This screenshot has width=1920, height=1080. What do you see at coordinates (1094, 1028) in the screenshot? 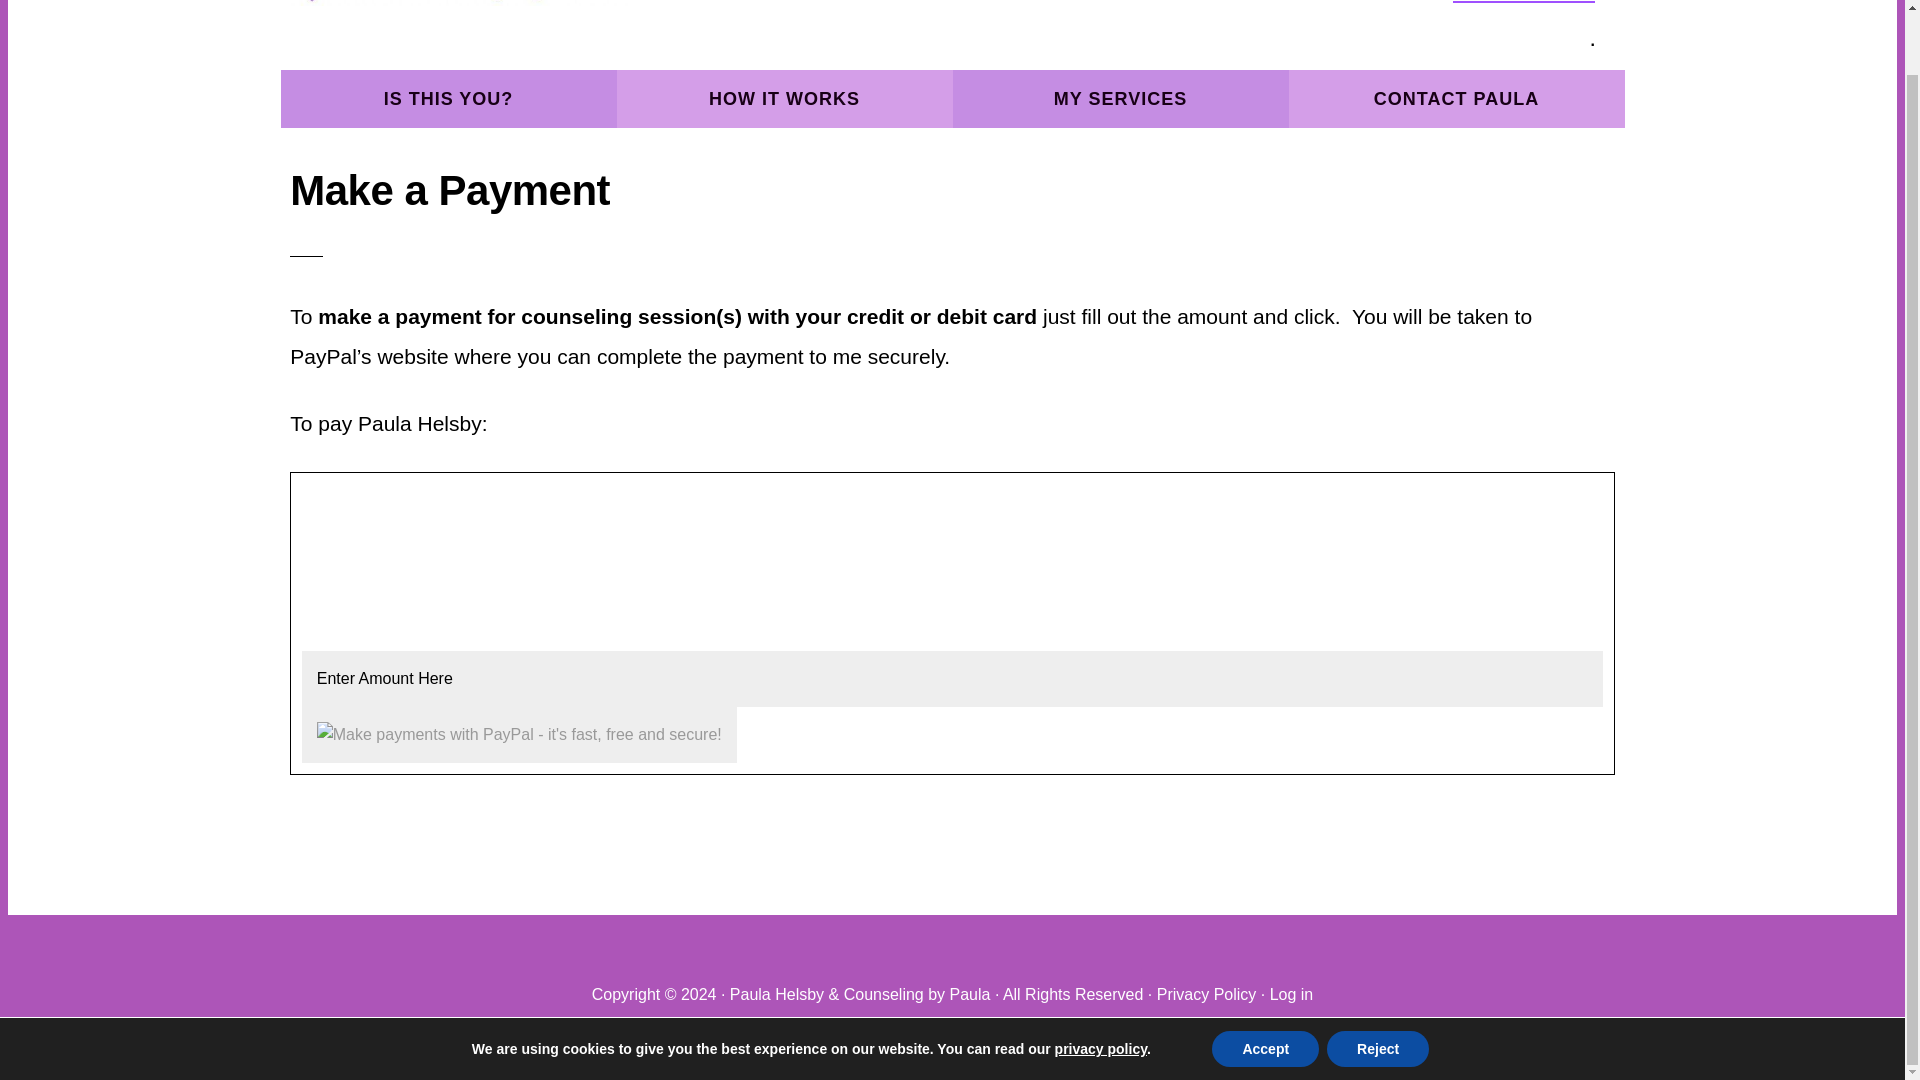
I see `Unsplash` at bounding box center [1094, 1028].